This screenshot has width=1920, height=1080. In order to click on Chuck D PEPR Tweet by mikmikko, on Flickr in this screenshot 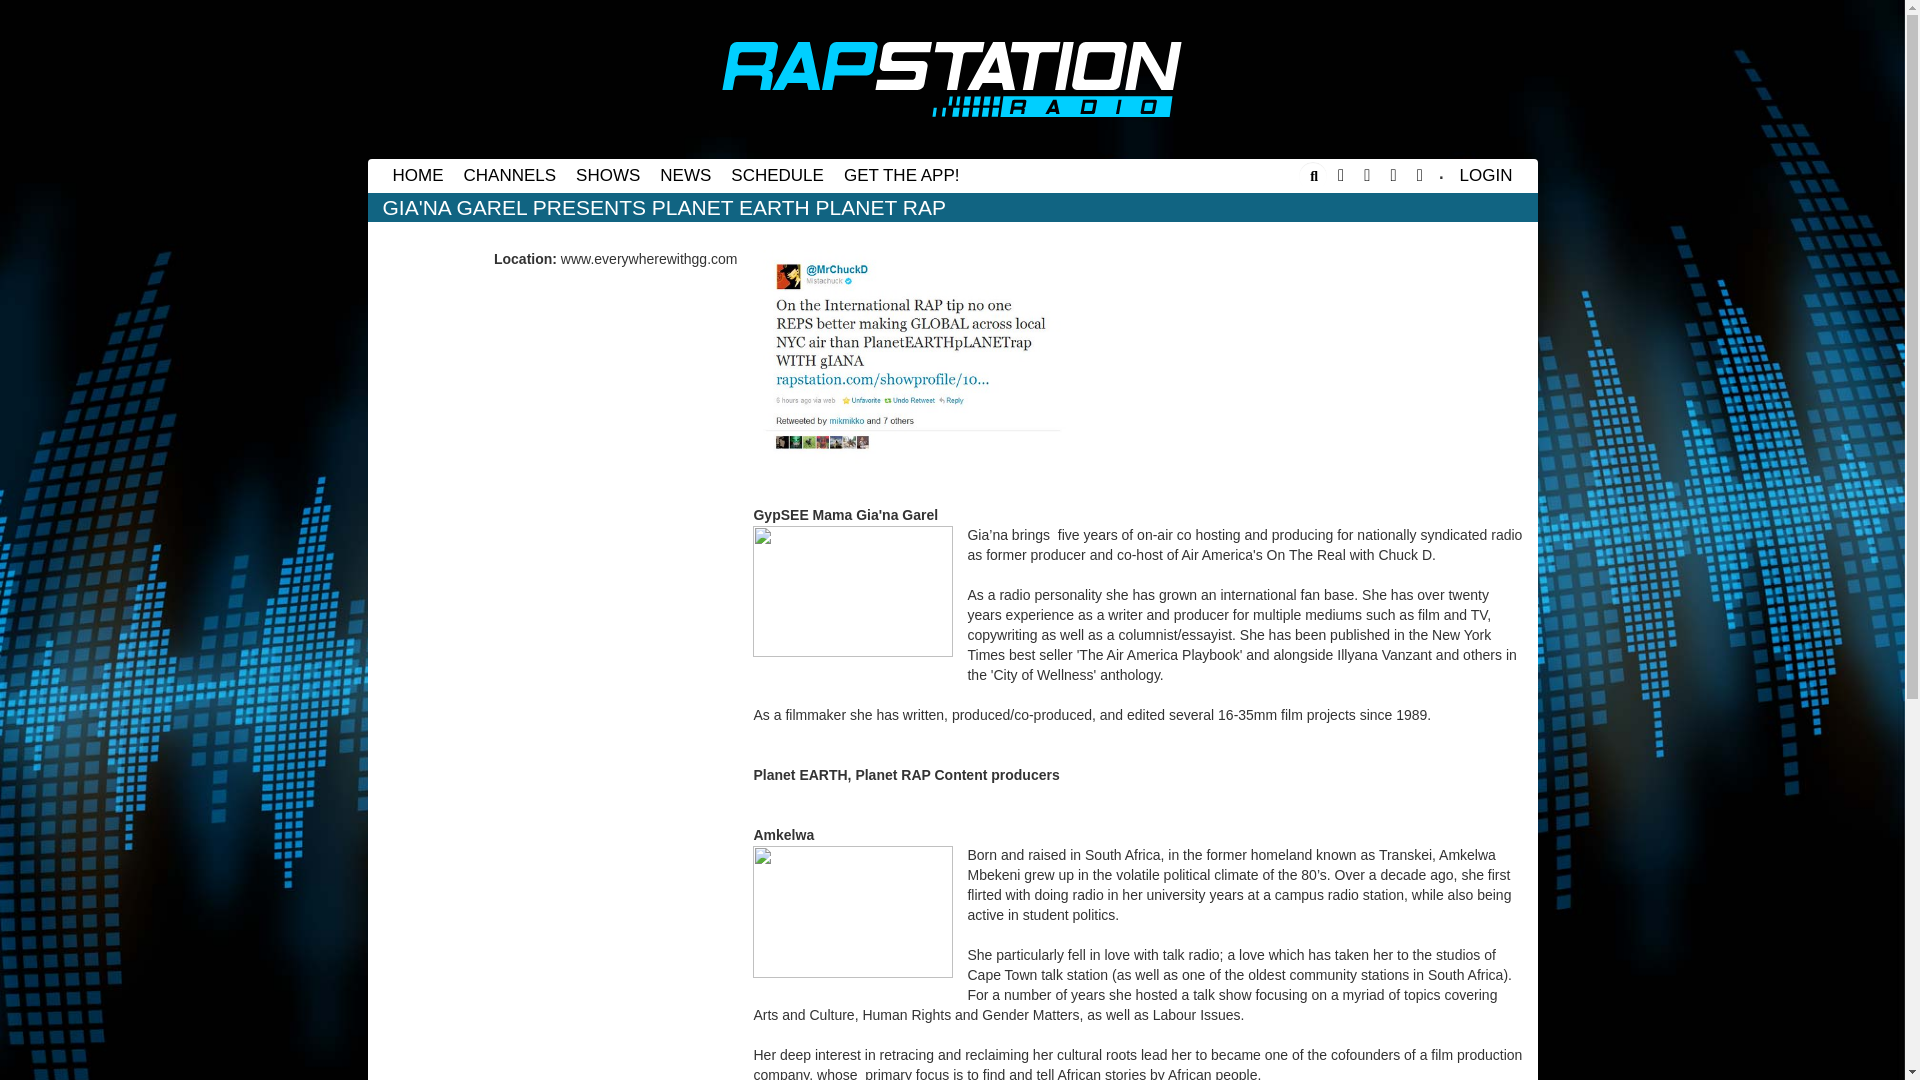, I will do `click(912, 356)`.